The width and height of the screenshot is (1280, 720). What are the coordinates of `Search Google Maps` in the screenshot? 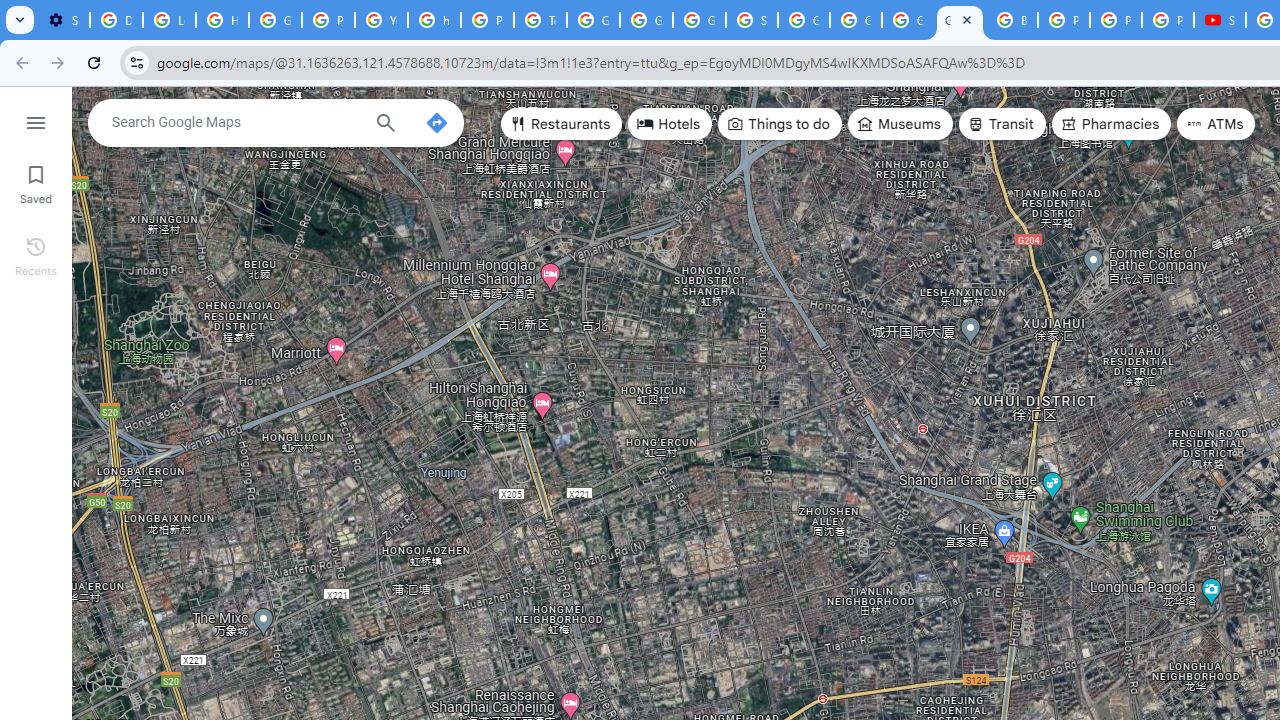 It's located at (235, 122).